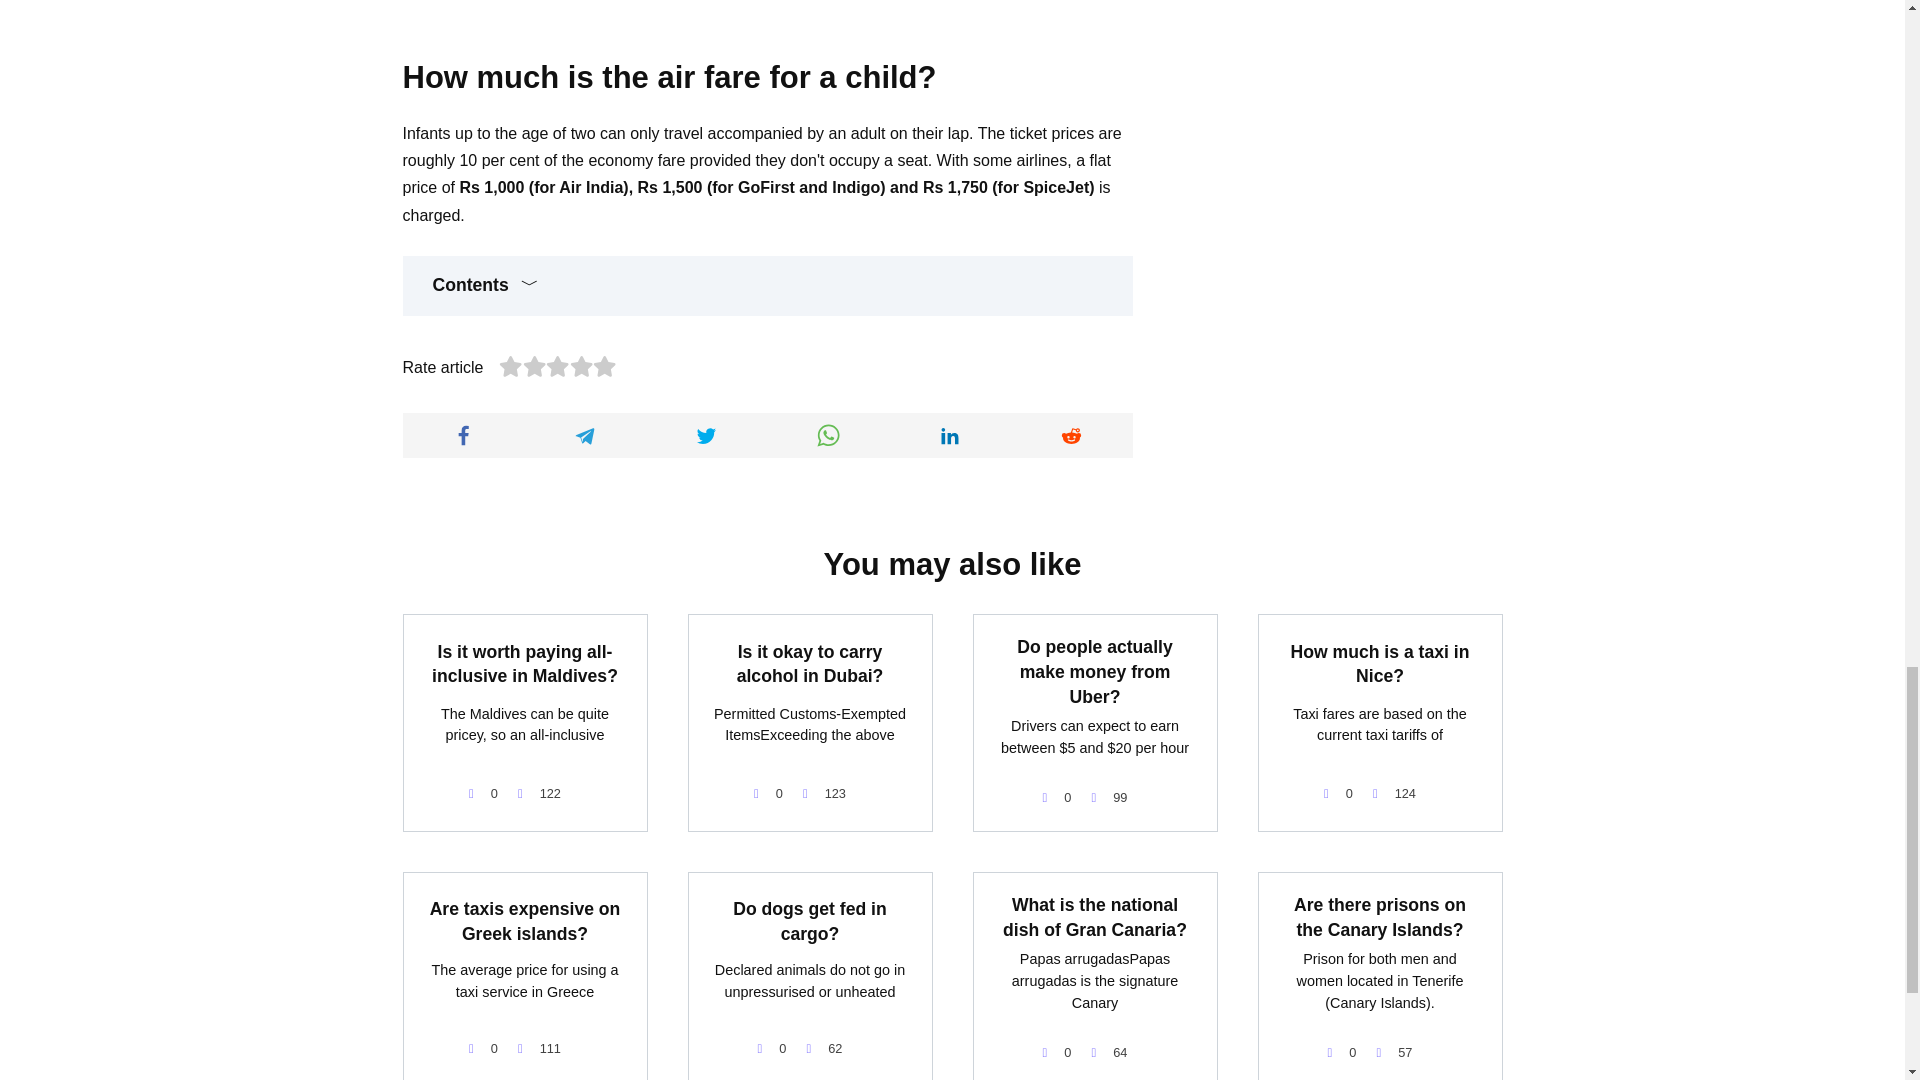 The image size is (1920, 1080). Describe the element at coordinates (1380, 664) in the screenshot. I see `How much is a taxi in Nice?` at that location.